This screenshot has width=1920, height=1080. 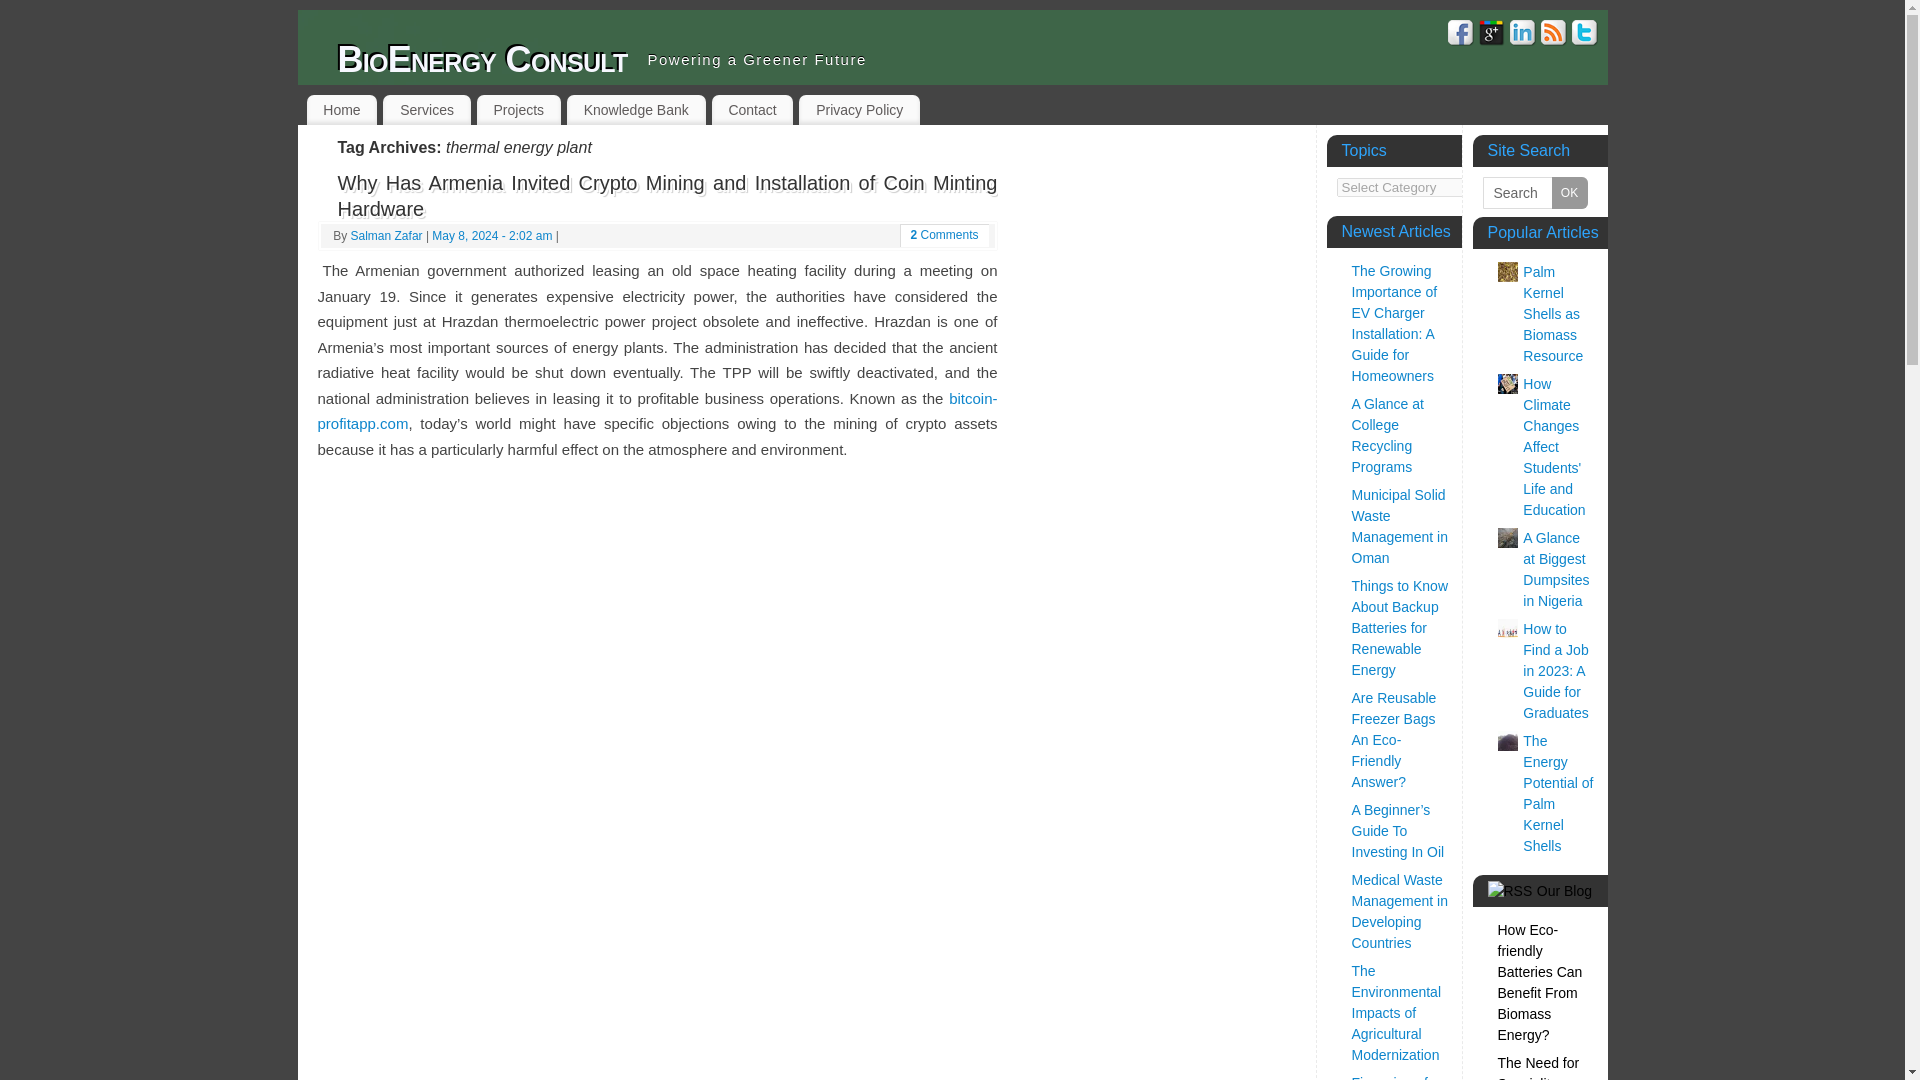 I want to click on Projects, so click(x=518, y=110).